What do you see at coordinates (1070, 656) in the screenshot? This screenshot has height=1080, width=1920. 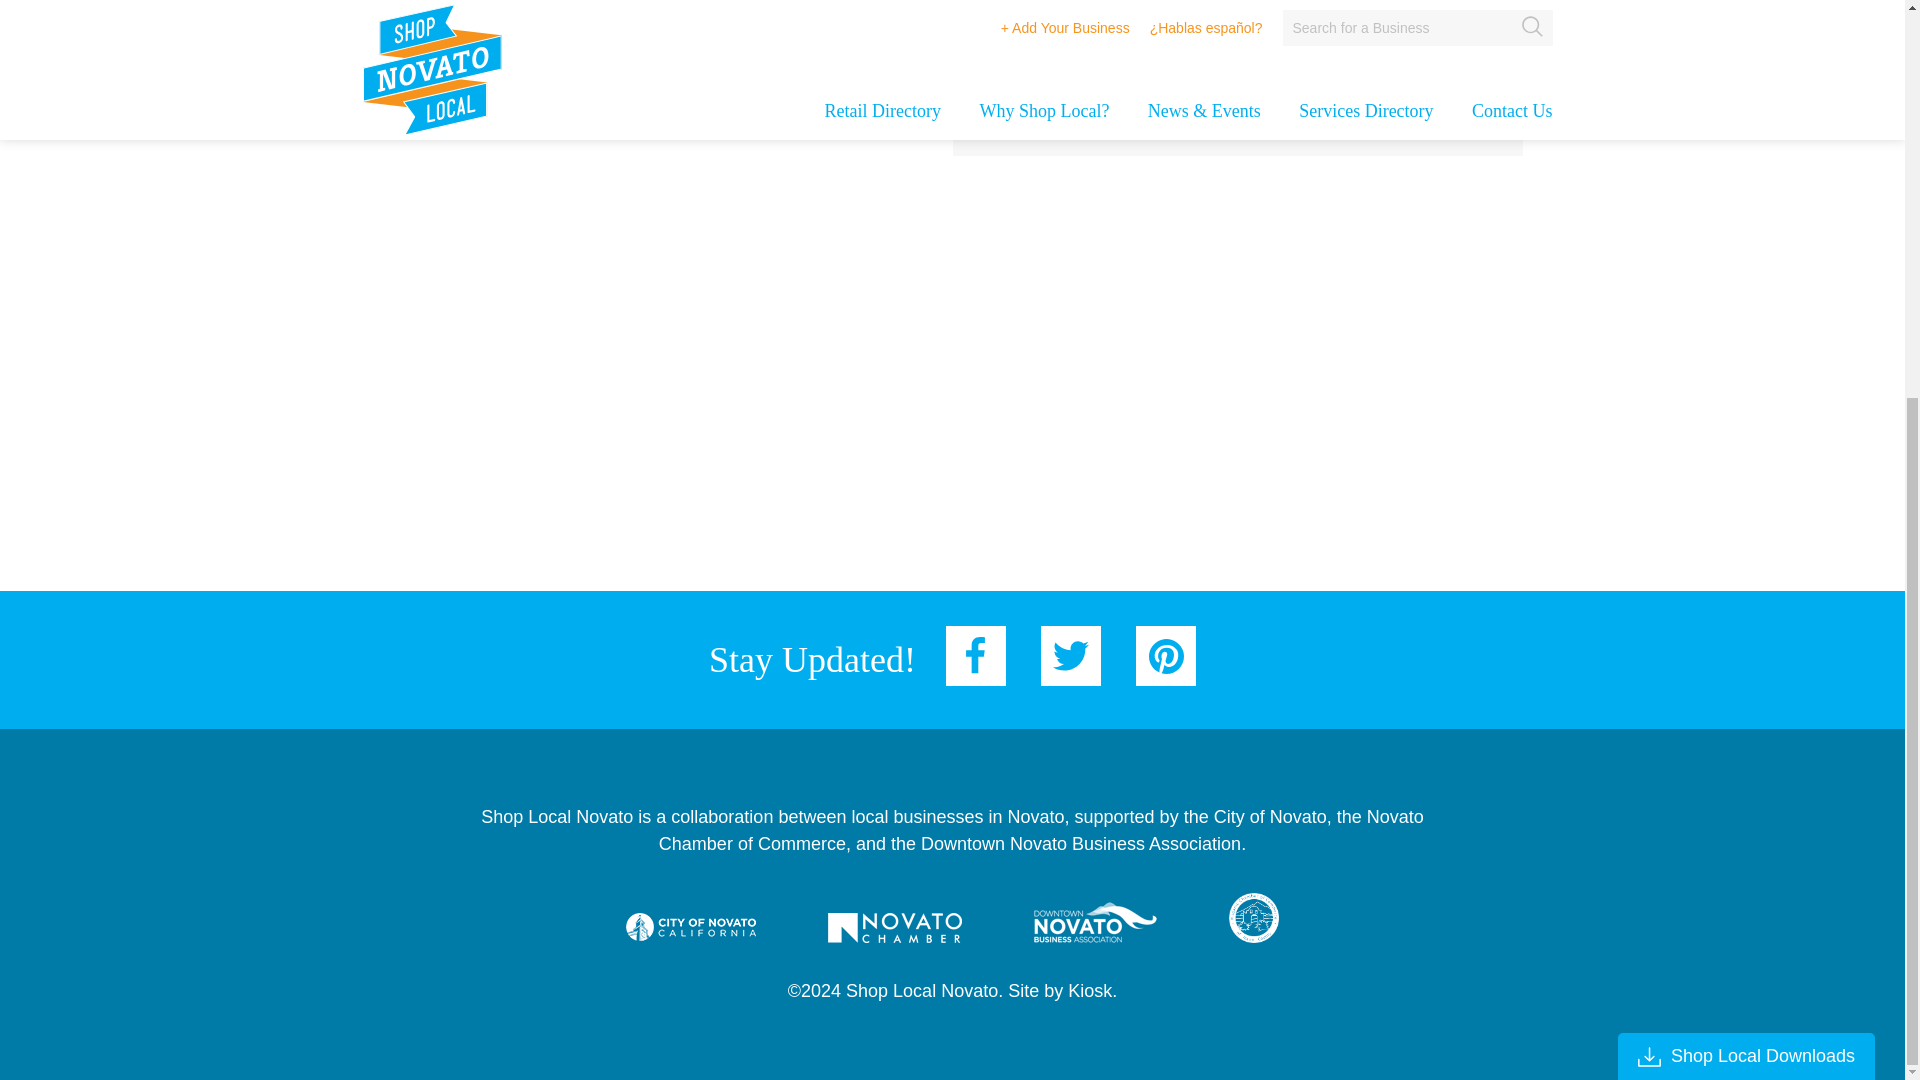 I see `Twitter Logo` at bounding box center [1070, 656].